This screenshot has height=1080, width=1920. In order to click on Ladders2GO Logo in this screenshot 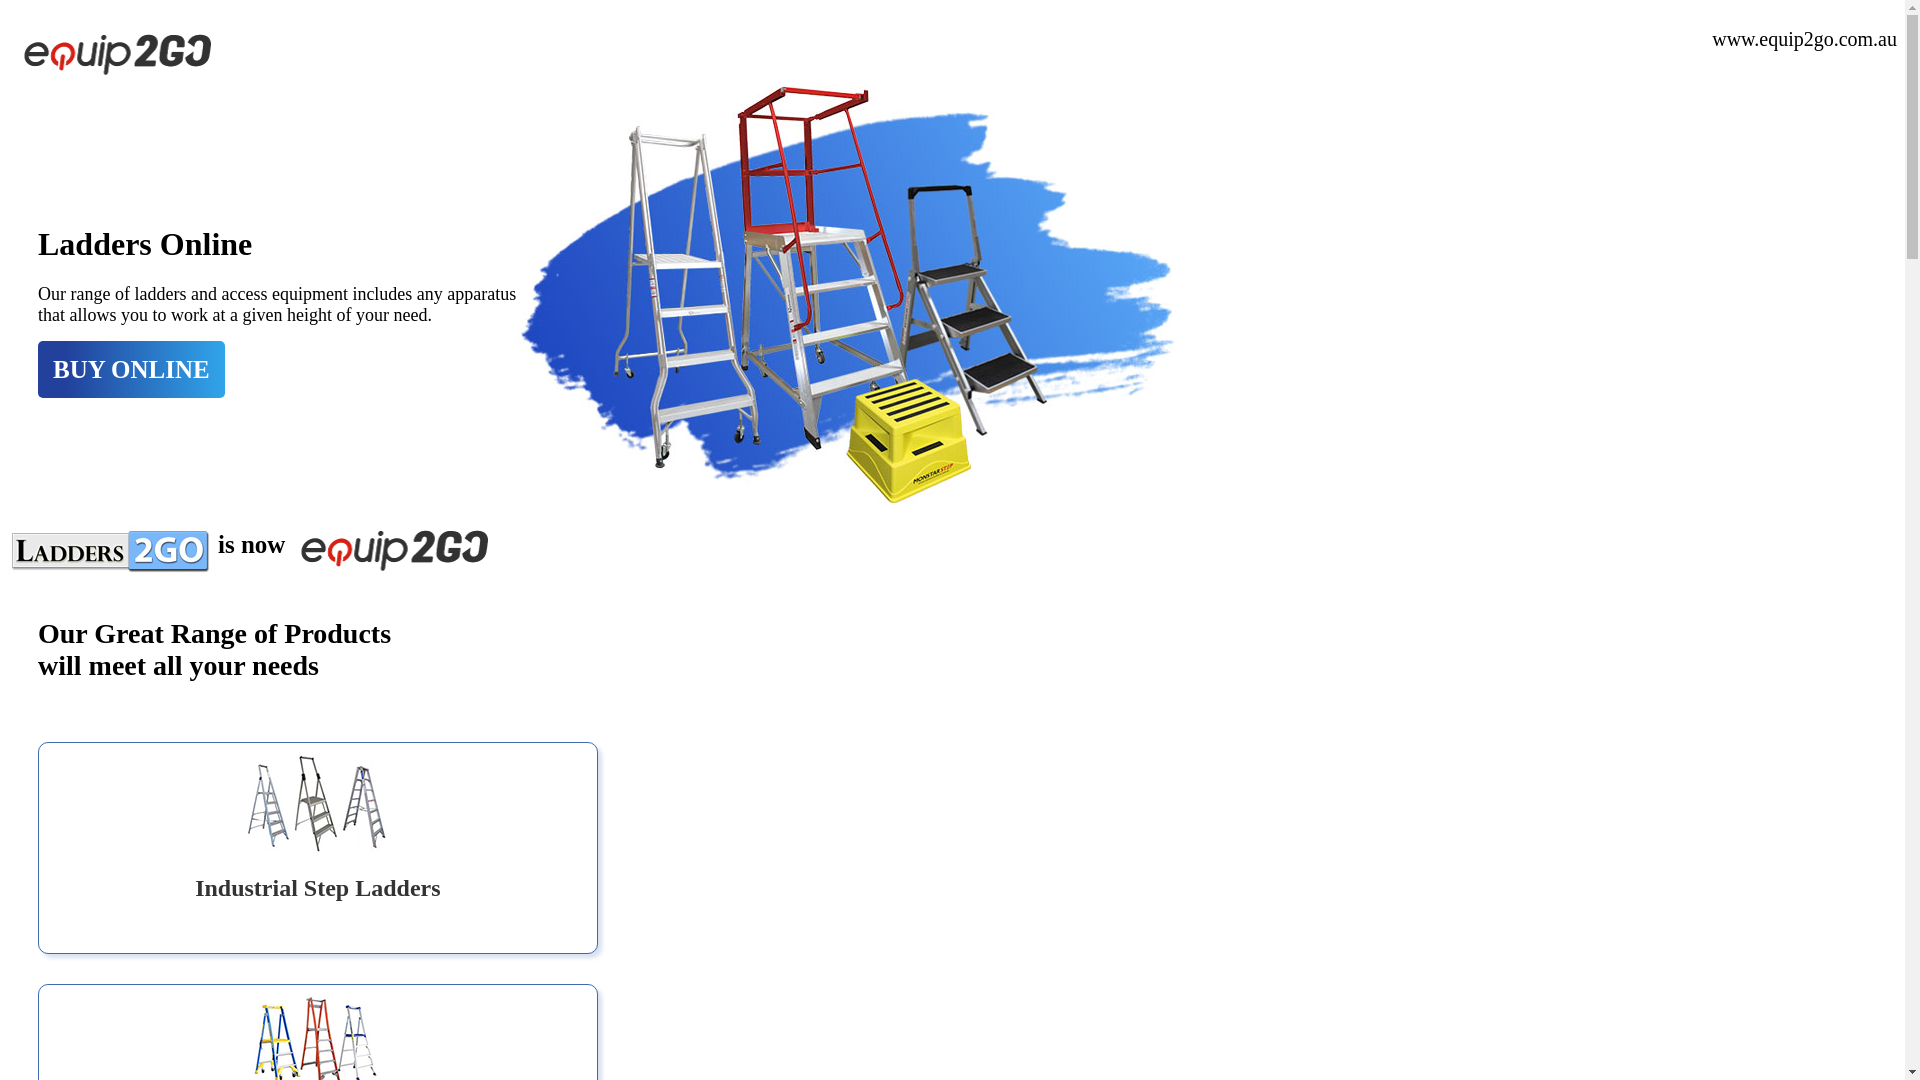, I will do `click(113, 549)`.